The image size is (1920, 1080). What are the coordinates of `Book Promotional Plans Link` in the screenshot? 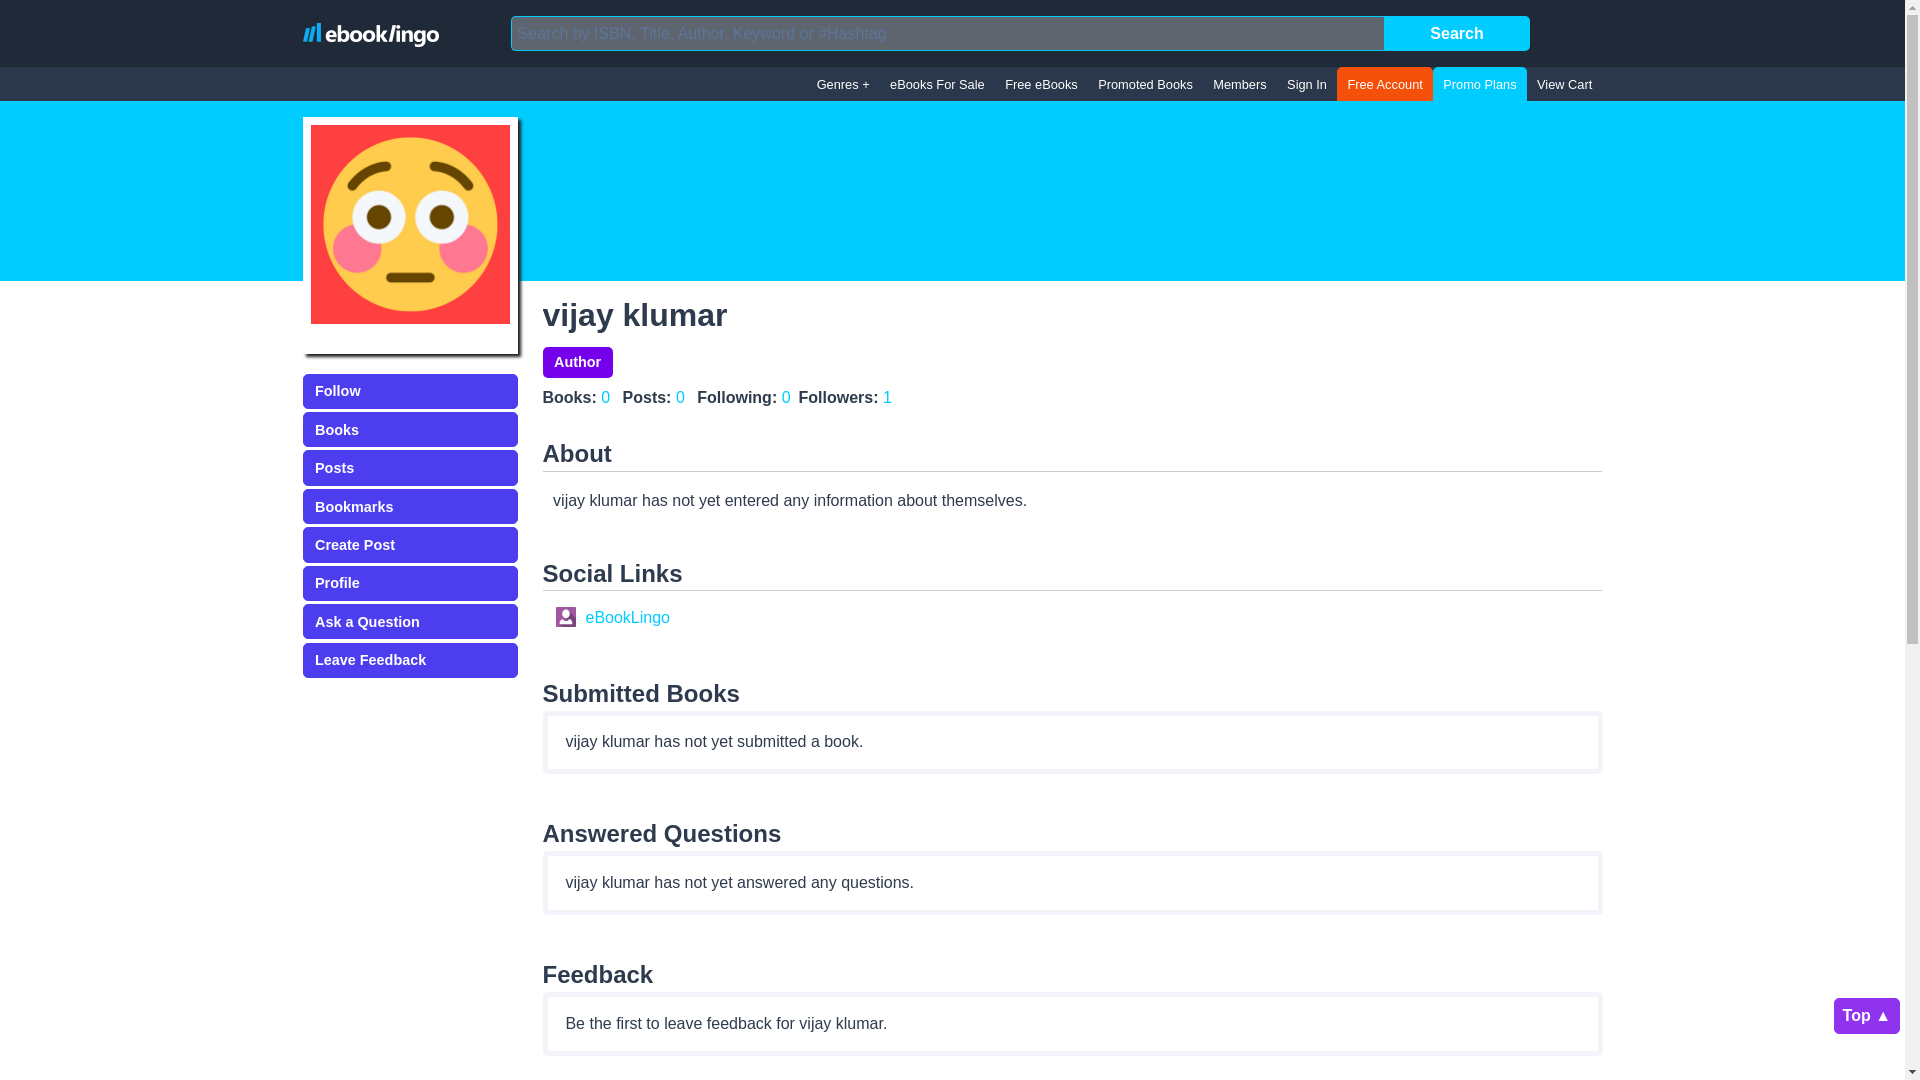 It's located at (1479, 84).